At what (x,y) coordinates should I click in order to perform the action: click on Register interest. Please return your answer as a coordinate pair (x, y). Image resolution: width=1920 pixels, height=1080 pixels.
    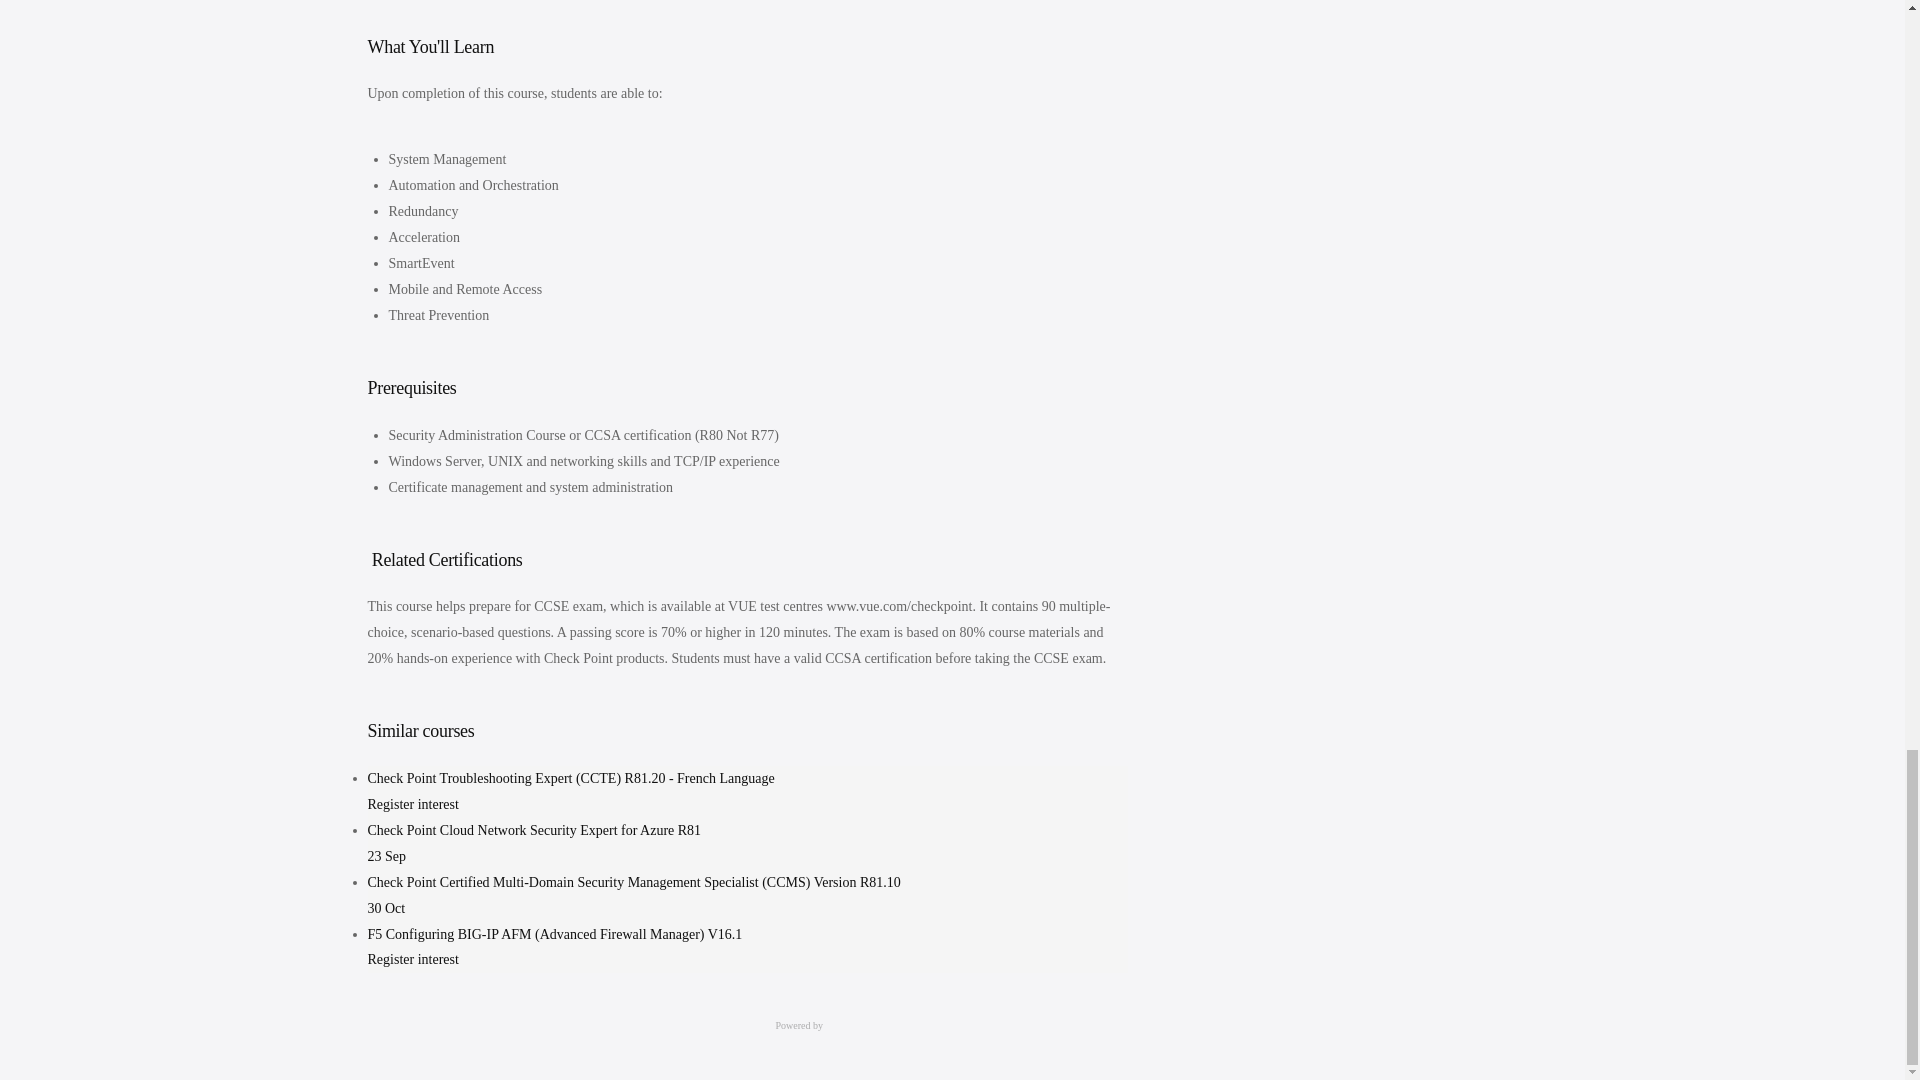
    Looking at the image, I should click on (413, 958).